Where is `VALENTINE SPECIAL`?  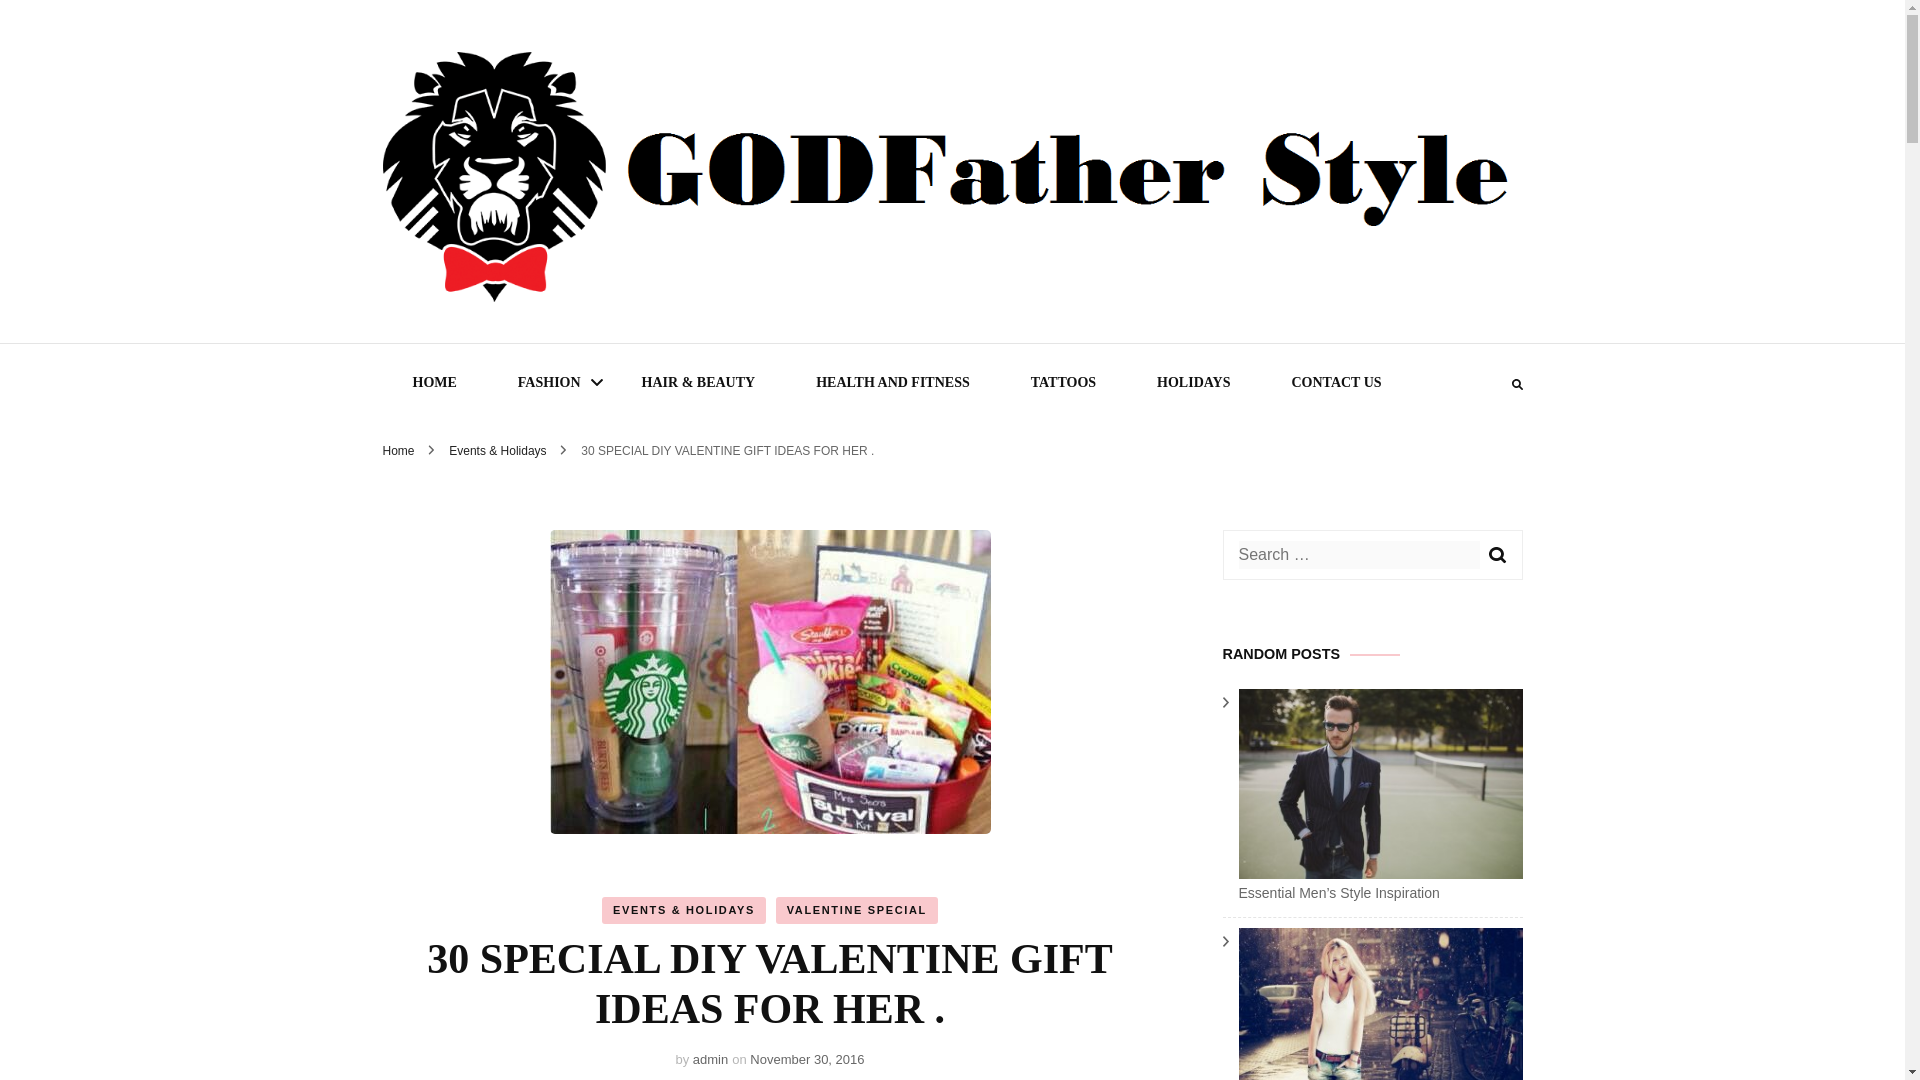
VALENTINE SPECIAL is located at coordinates (856, 910).